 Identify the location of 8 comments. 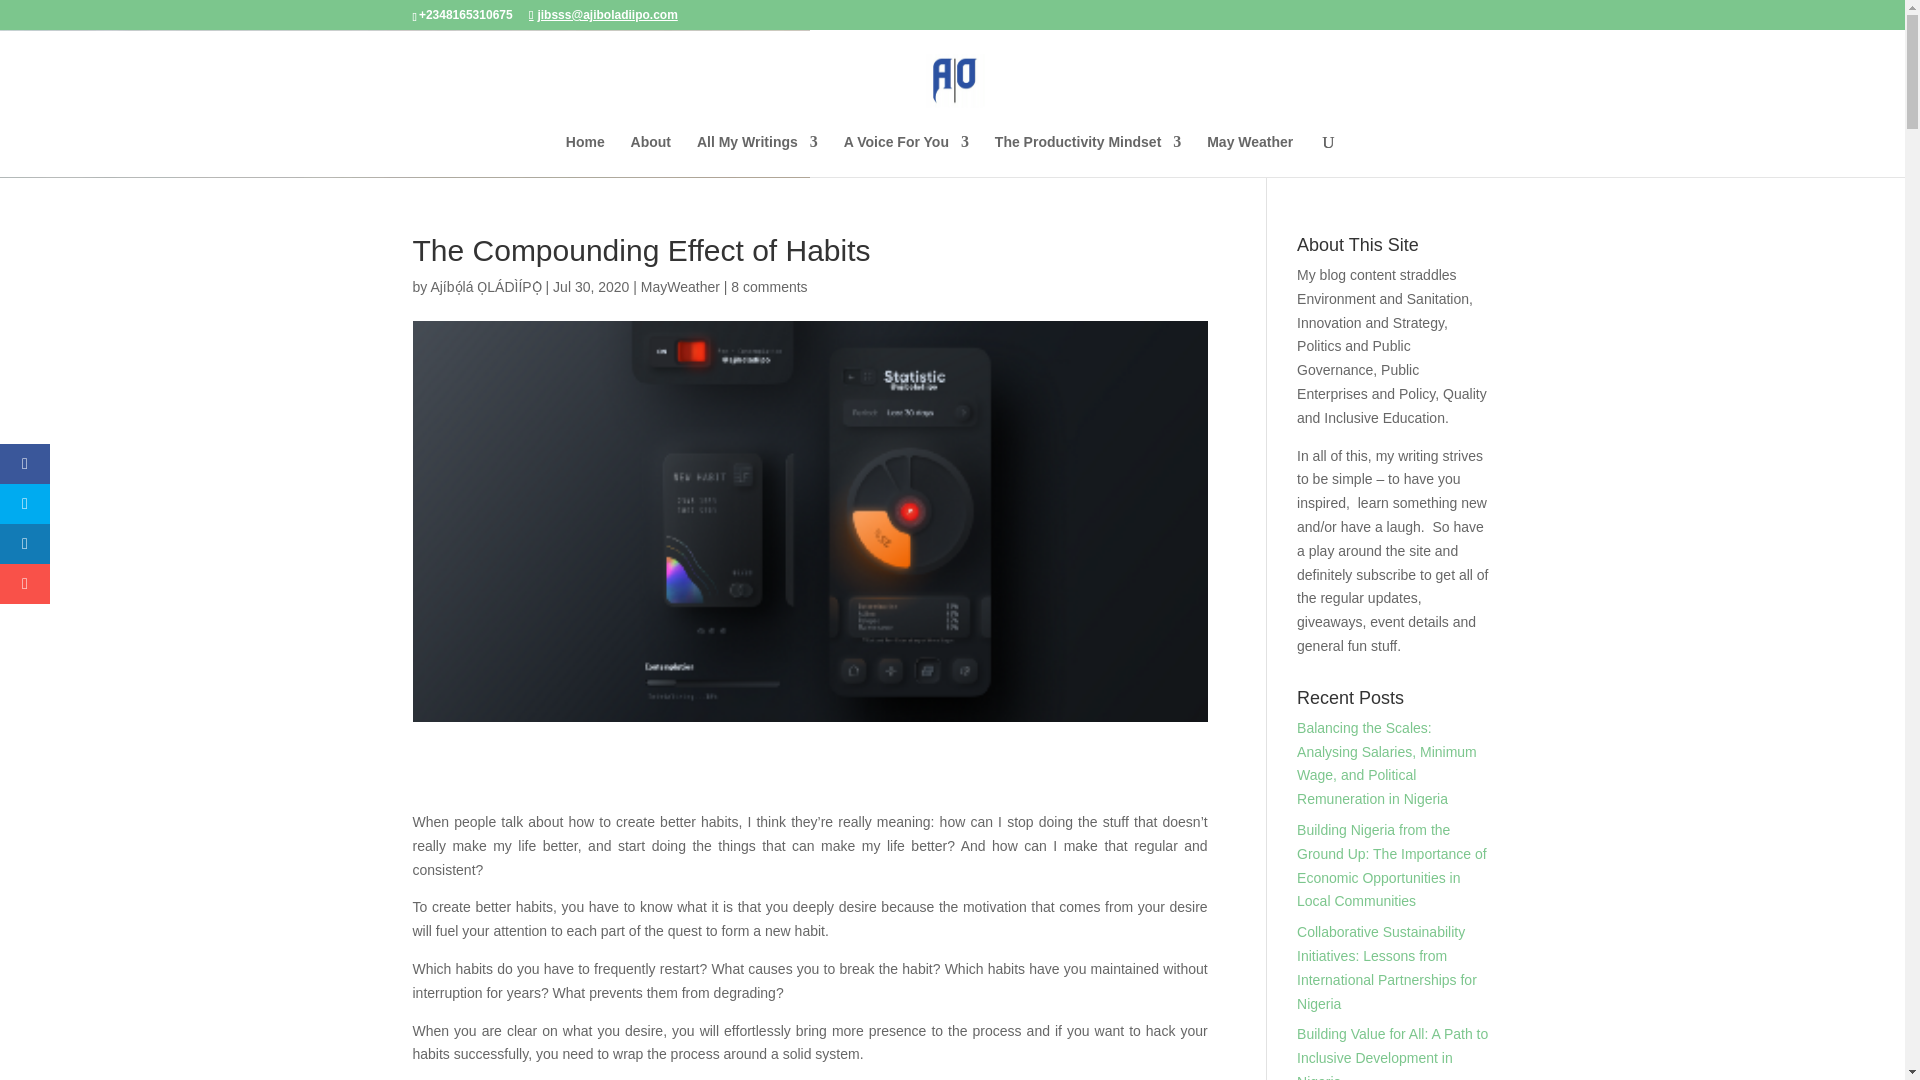
(768, 286).